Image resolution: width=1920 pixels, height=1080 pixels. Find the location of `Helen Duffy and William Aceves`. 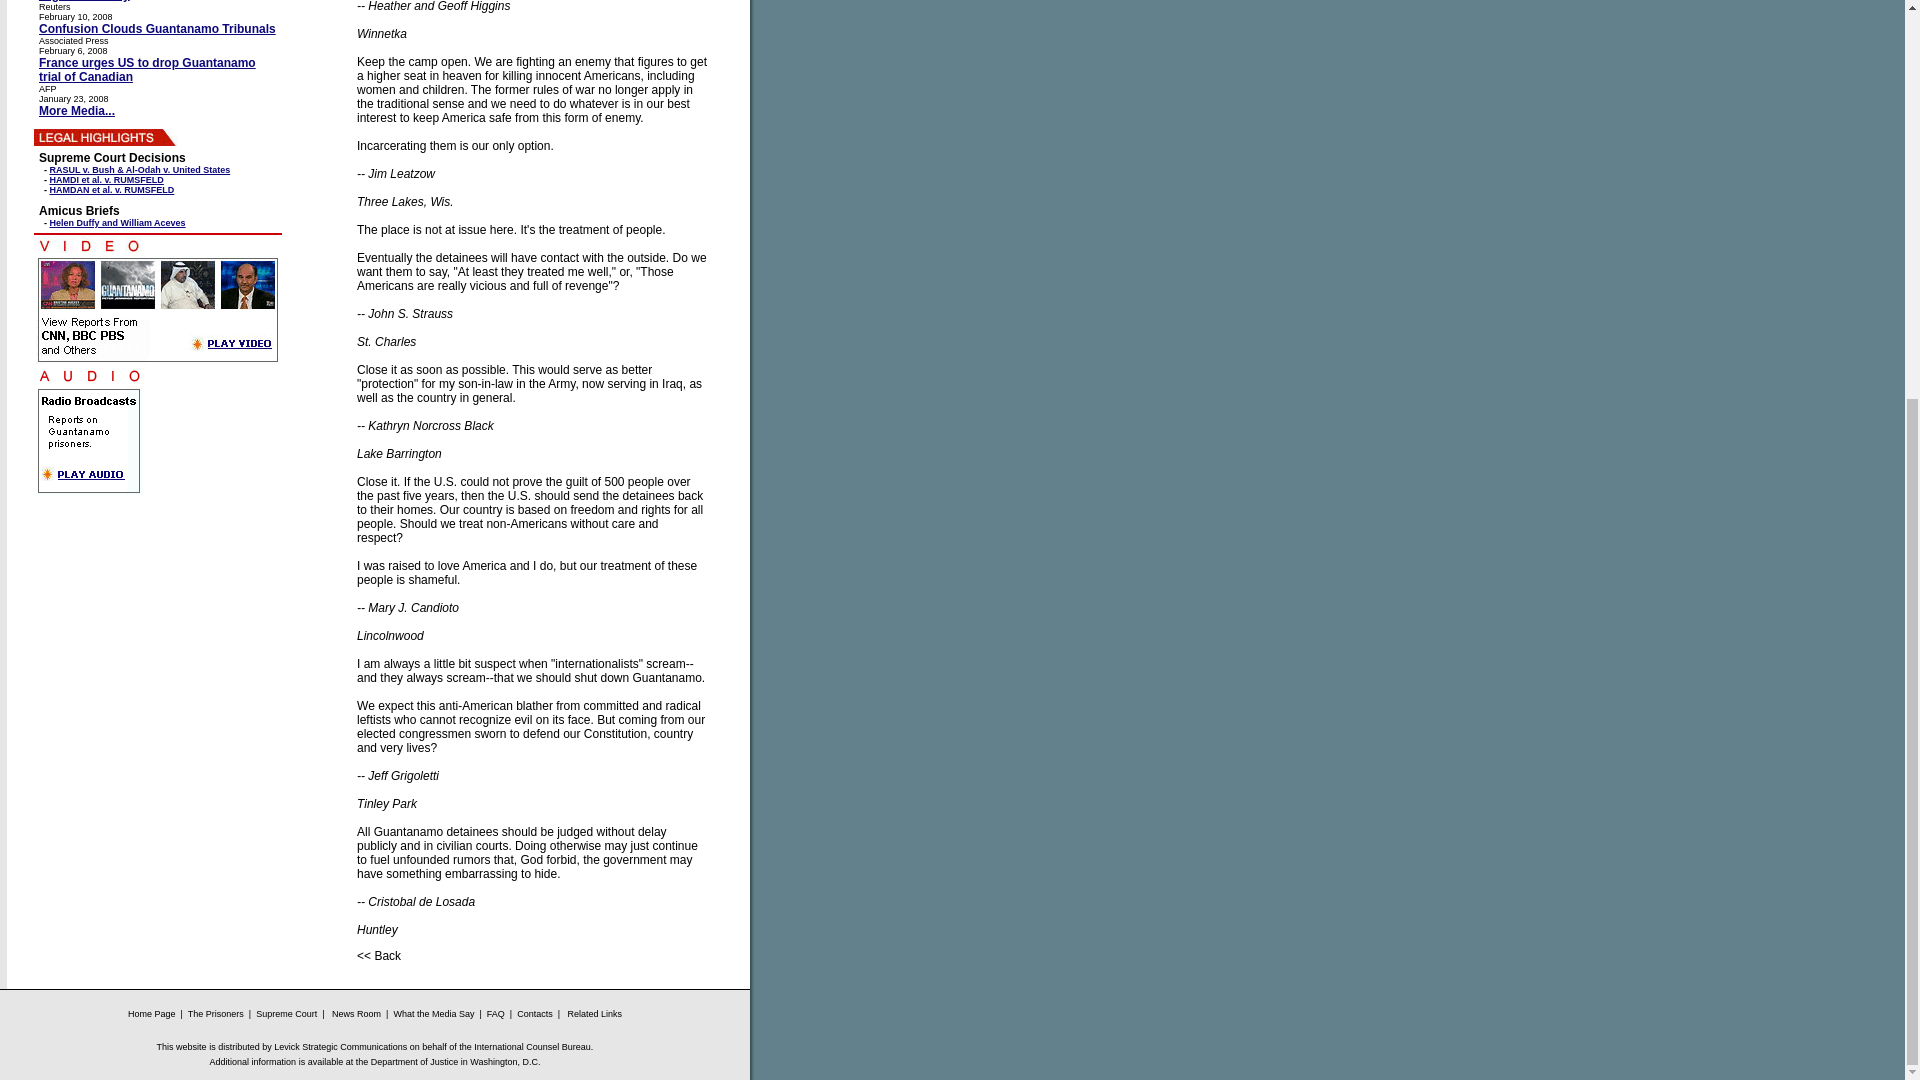

Helen Duffy and William Aceves is located at coordinates (118, 222).